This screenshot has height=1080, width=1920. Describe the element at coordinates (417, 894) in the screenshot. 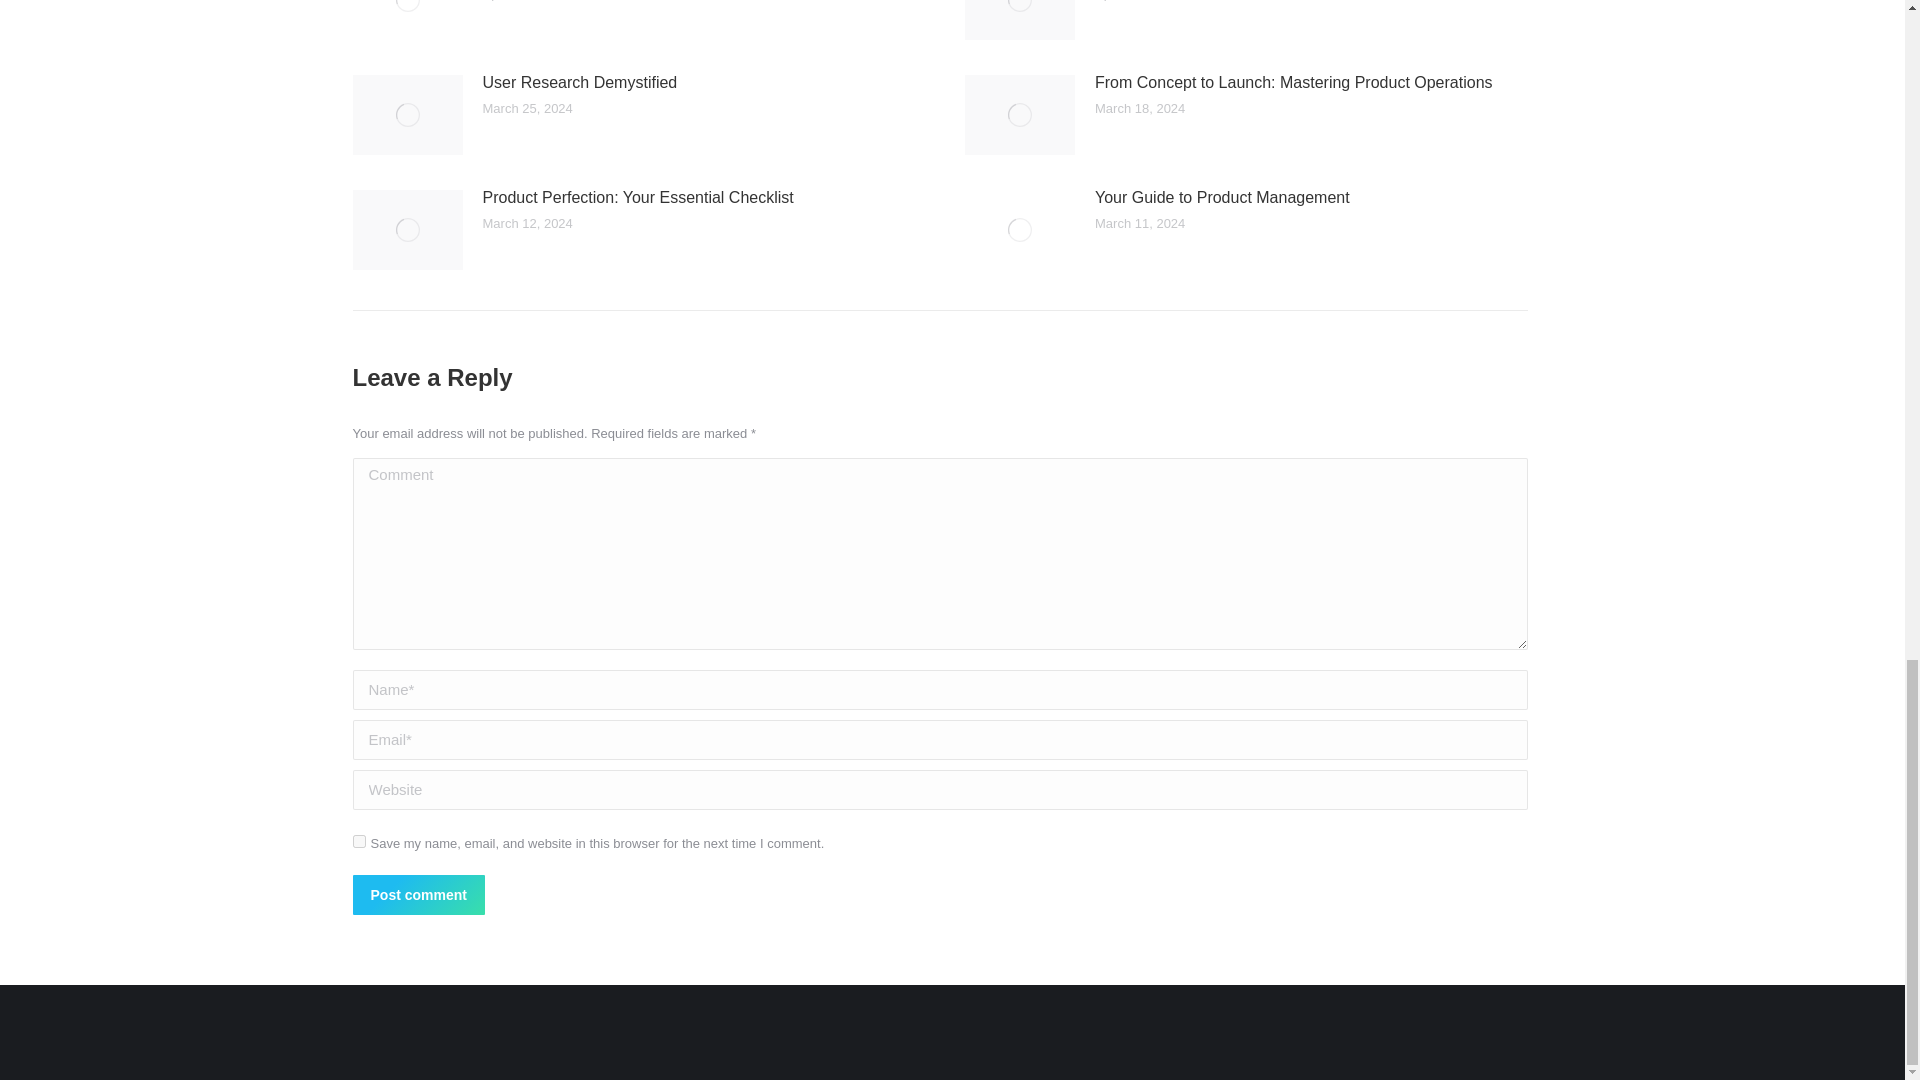

I see `Post comment` at that location.